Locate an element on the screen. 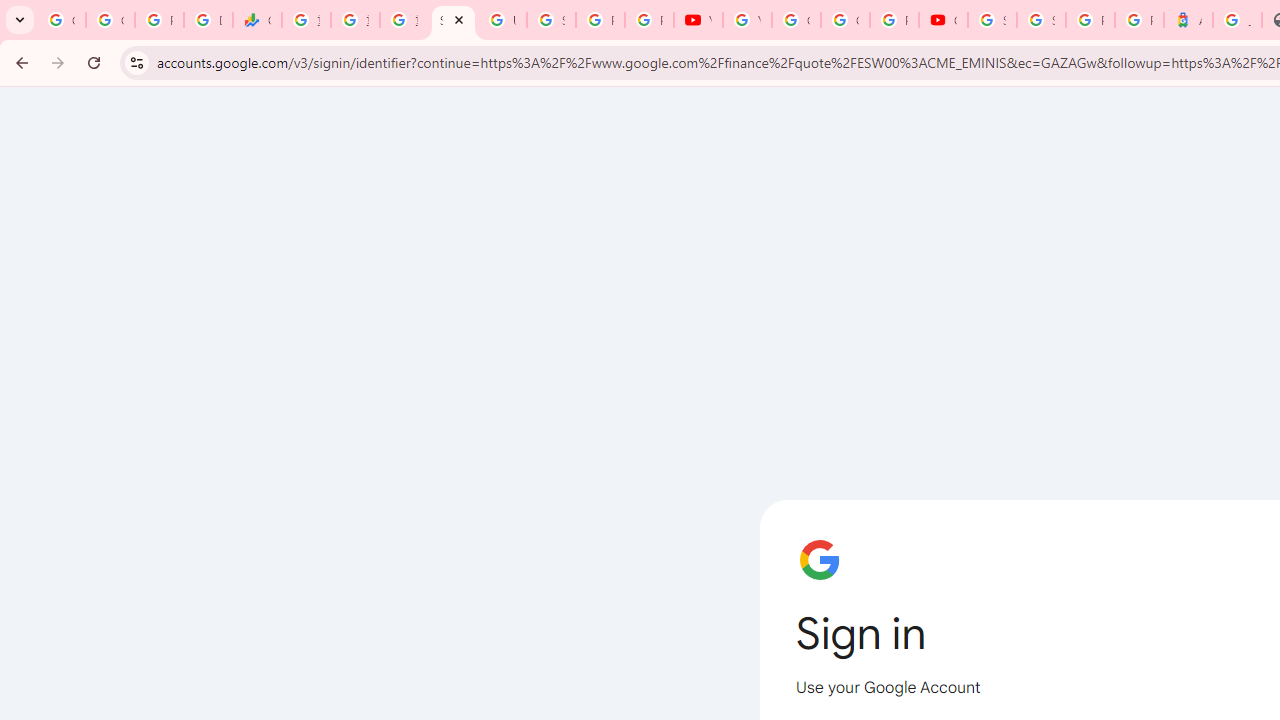 Image resolution: width=1280 pixels, height=720 pixels. Atour Hotel - Google hotels is located at coordinates (1188, 20).